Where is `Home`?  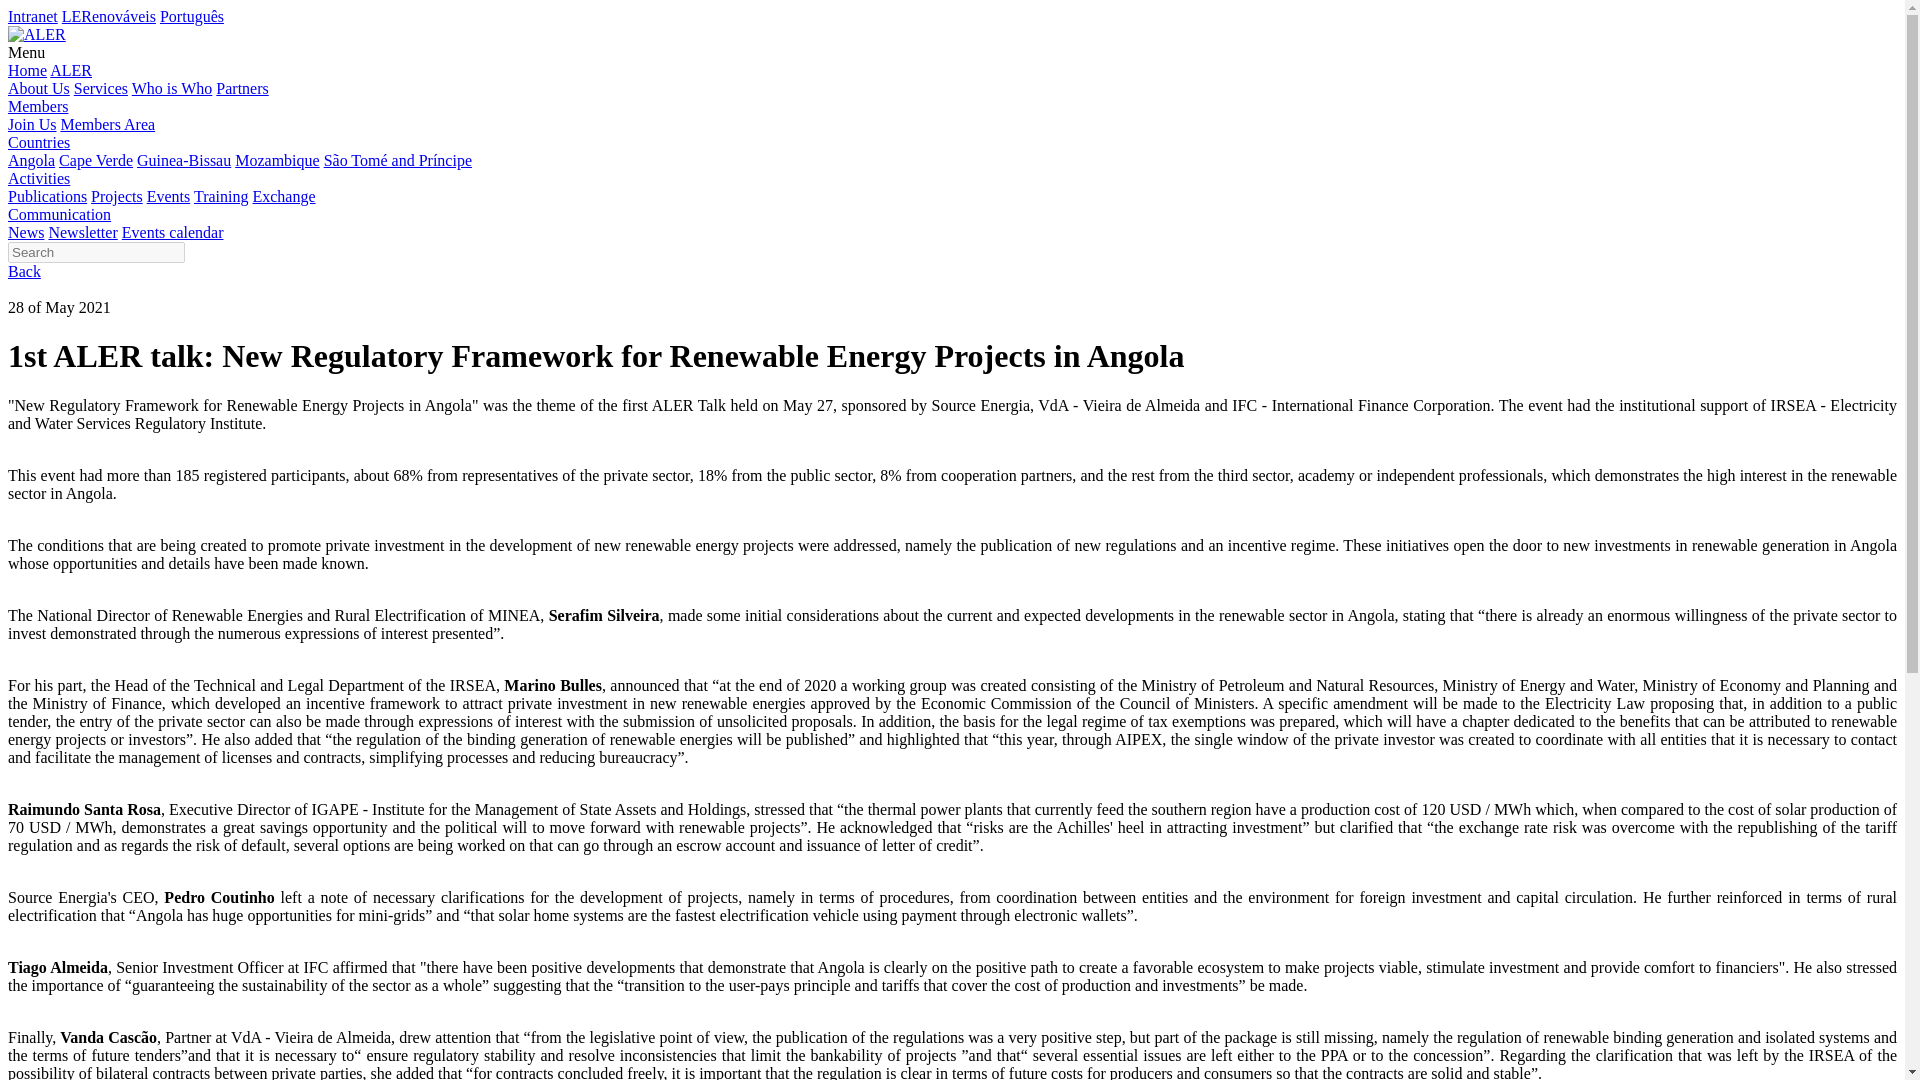 Home is located at coordinates (26, 70).